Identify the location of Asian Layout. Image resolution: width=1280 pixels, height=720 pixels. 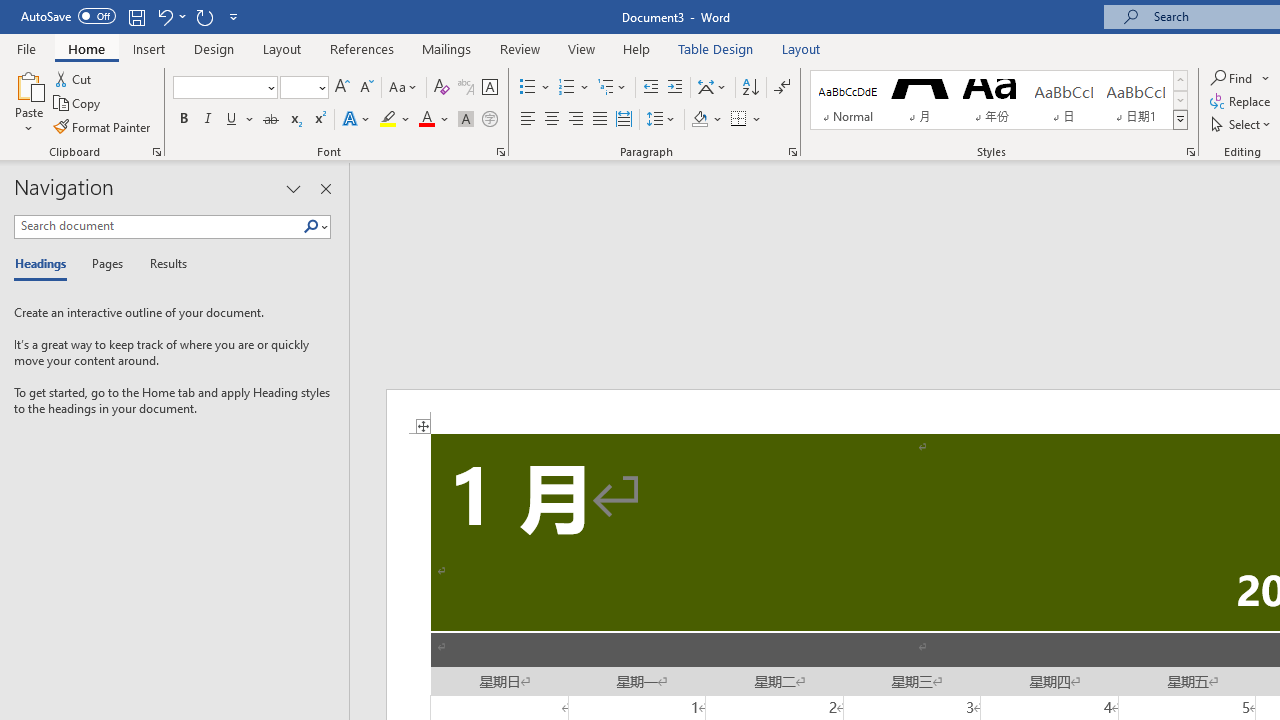
(712, 88).